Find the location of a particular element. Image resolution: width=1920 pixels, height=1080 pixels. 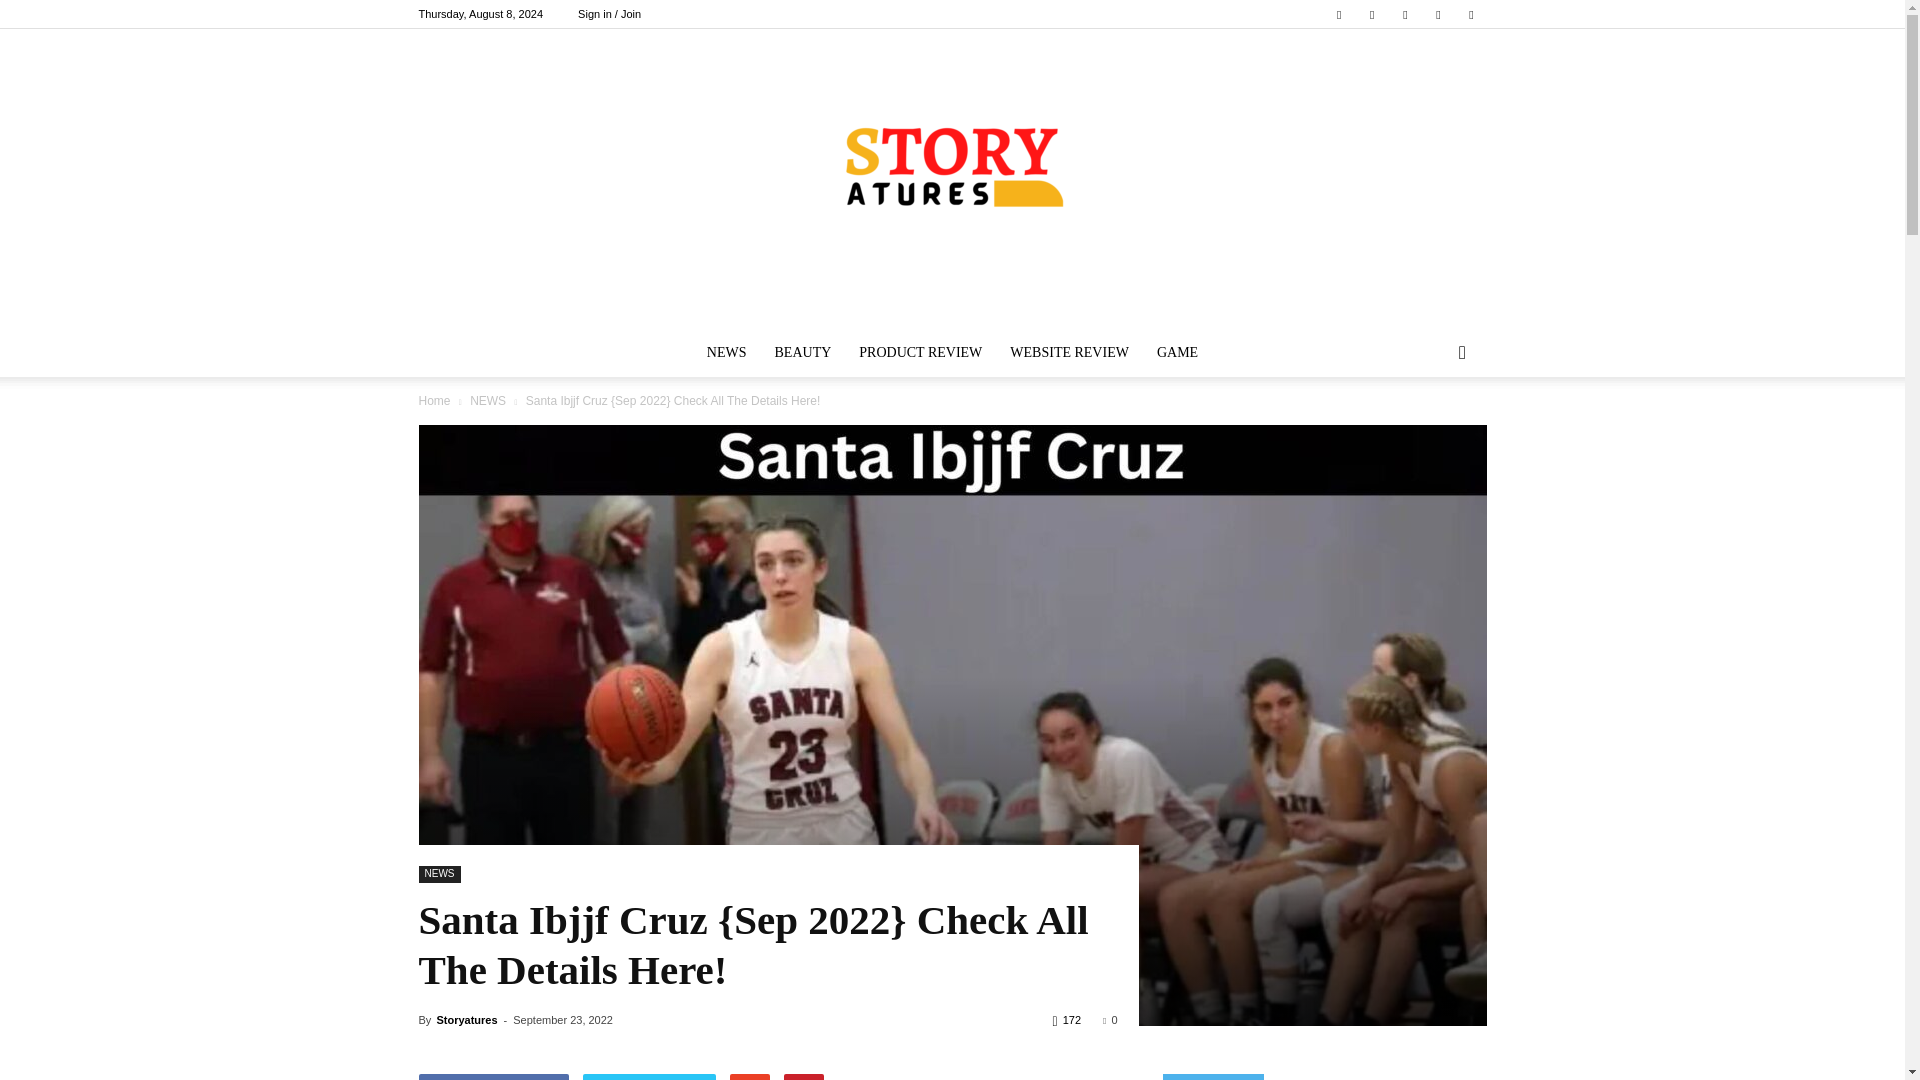

GAME is located at coordinates (1176, 352).